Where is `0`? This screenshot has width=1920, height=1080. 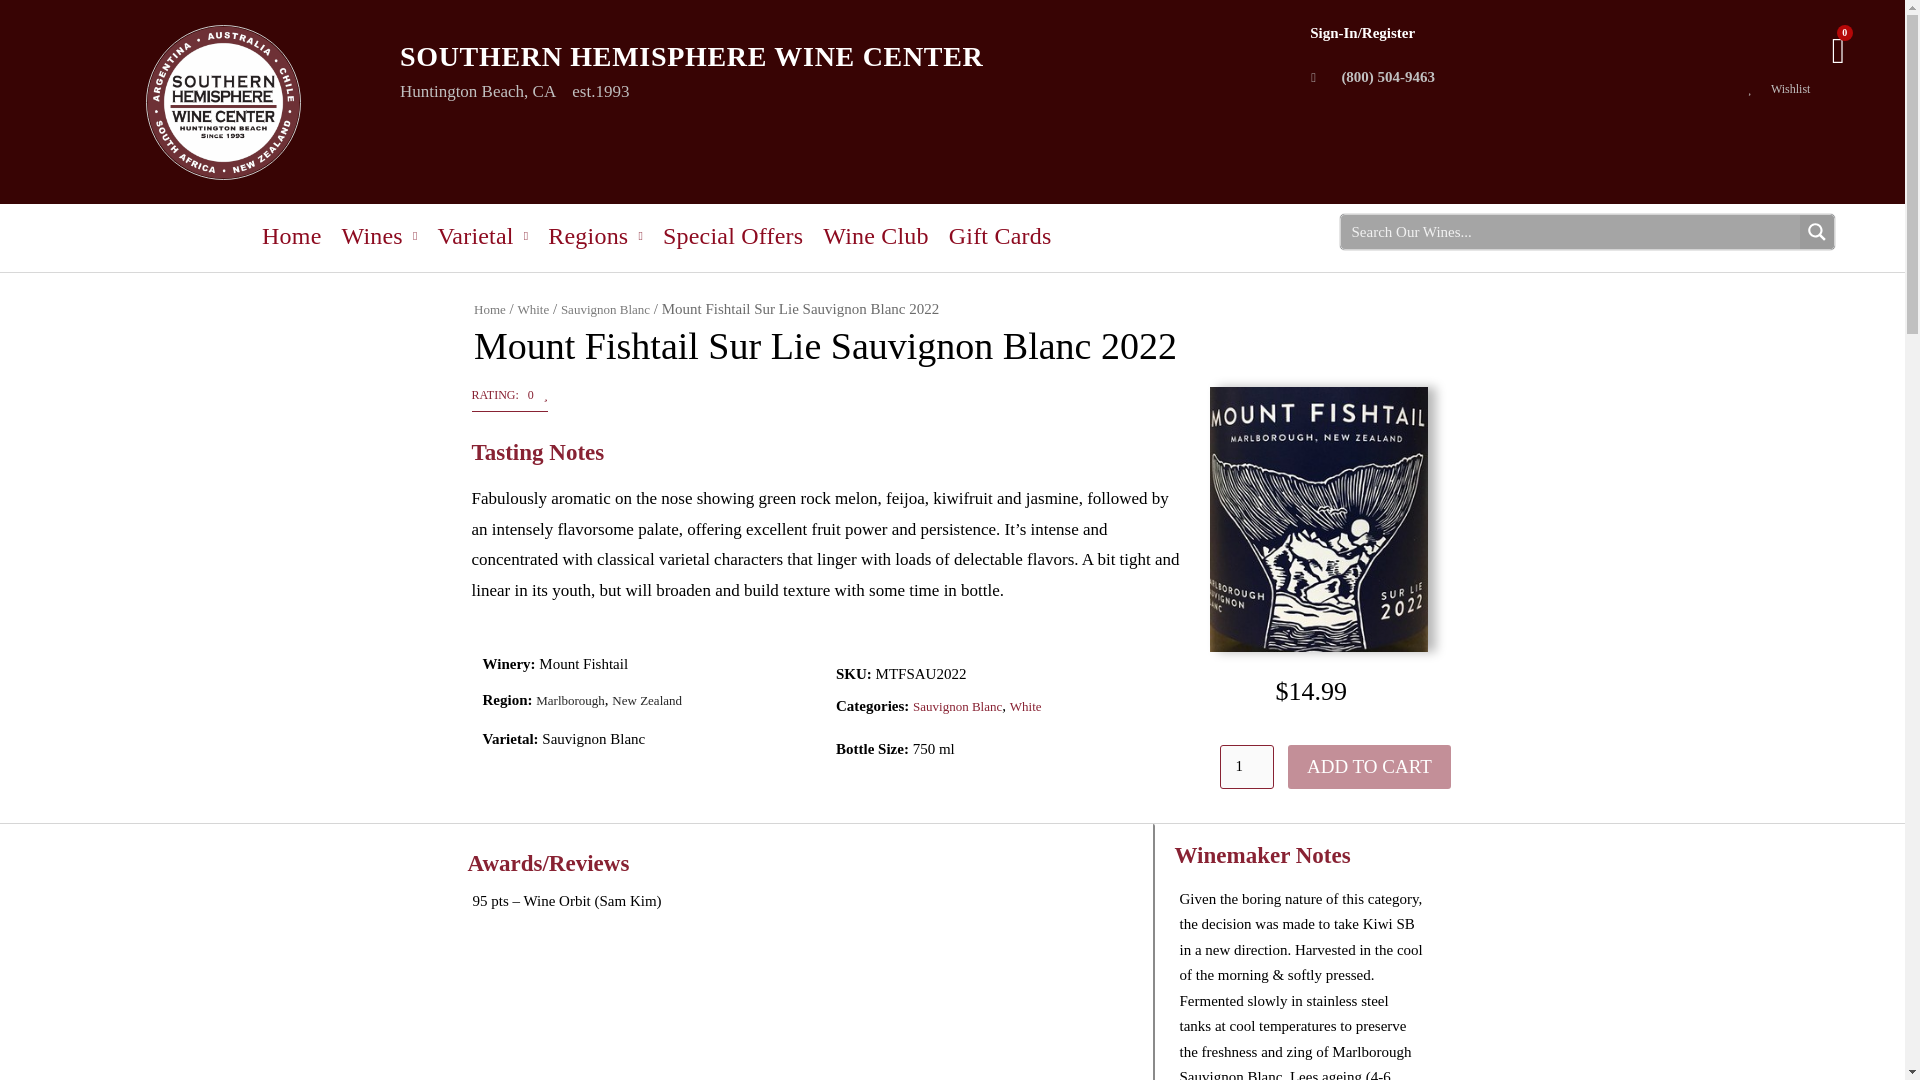
0 is located at coordinates (1838, 51).